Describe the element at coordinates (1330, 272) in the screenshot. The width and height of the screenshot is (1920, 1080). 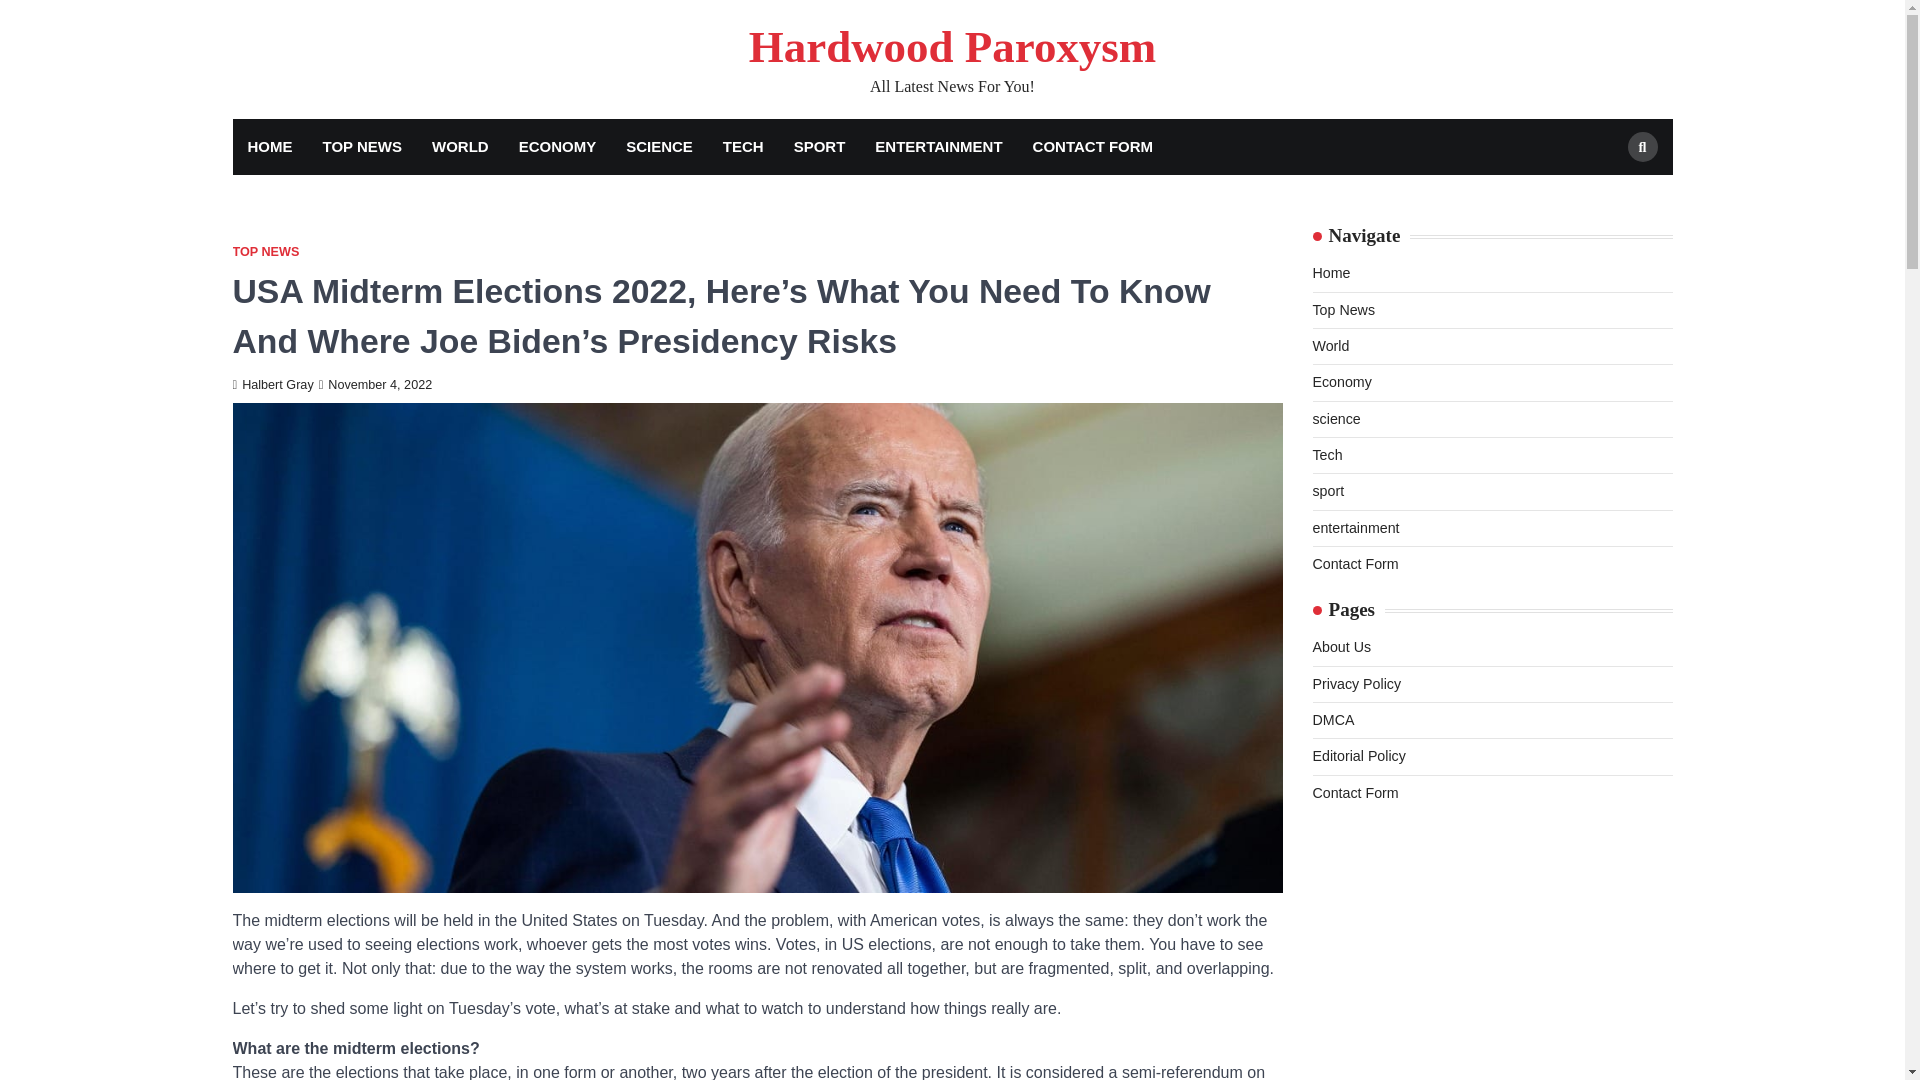
I see `Home` at that location.